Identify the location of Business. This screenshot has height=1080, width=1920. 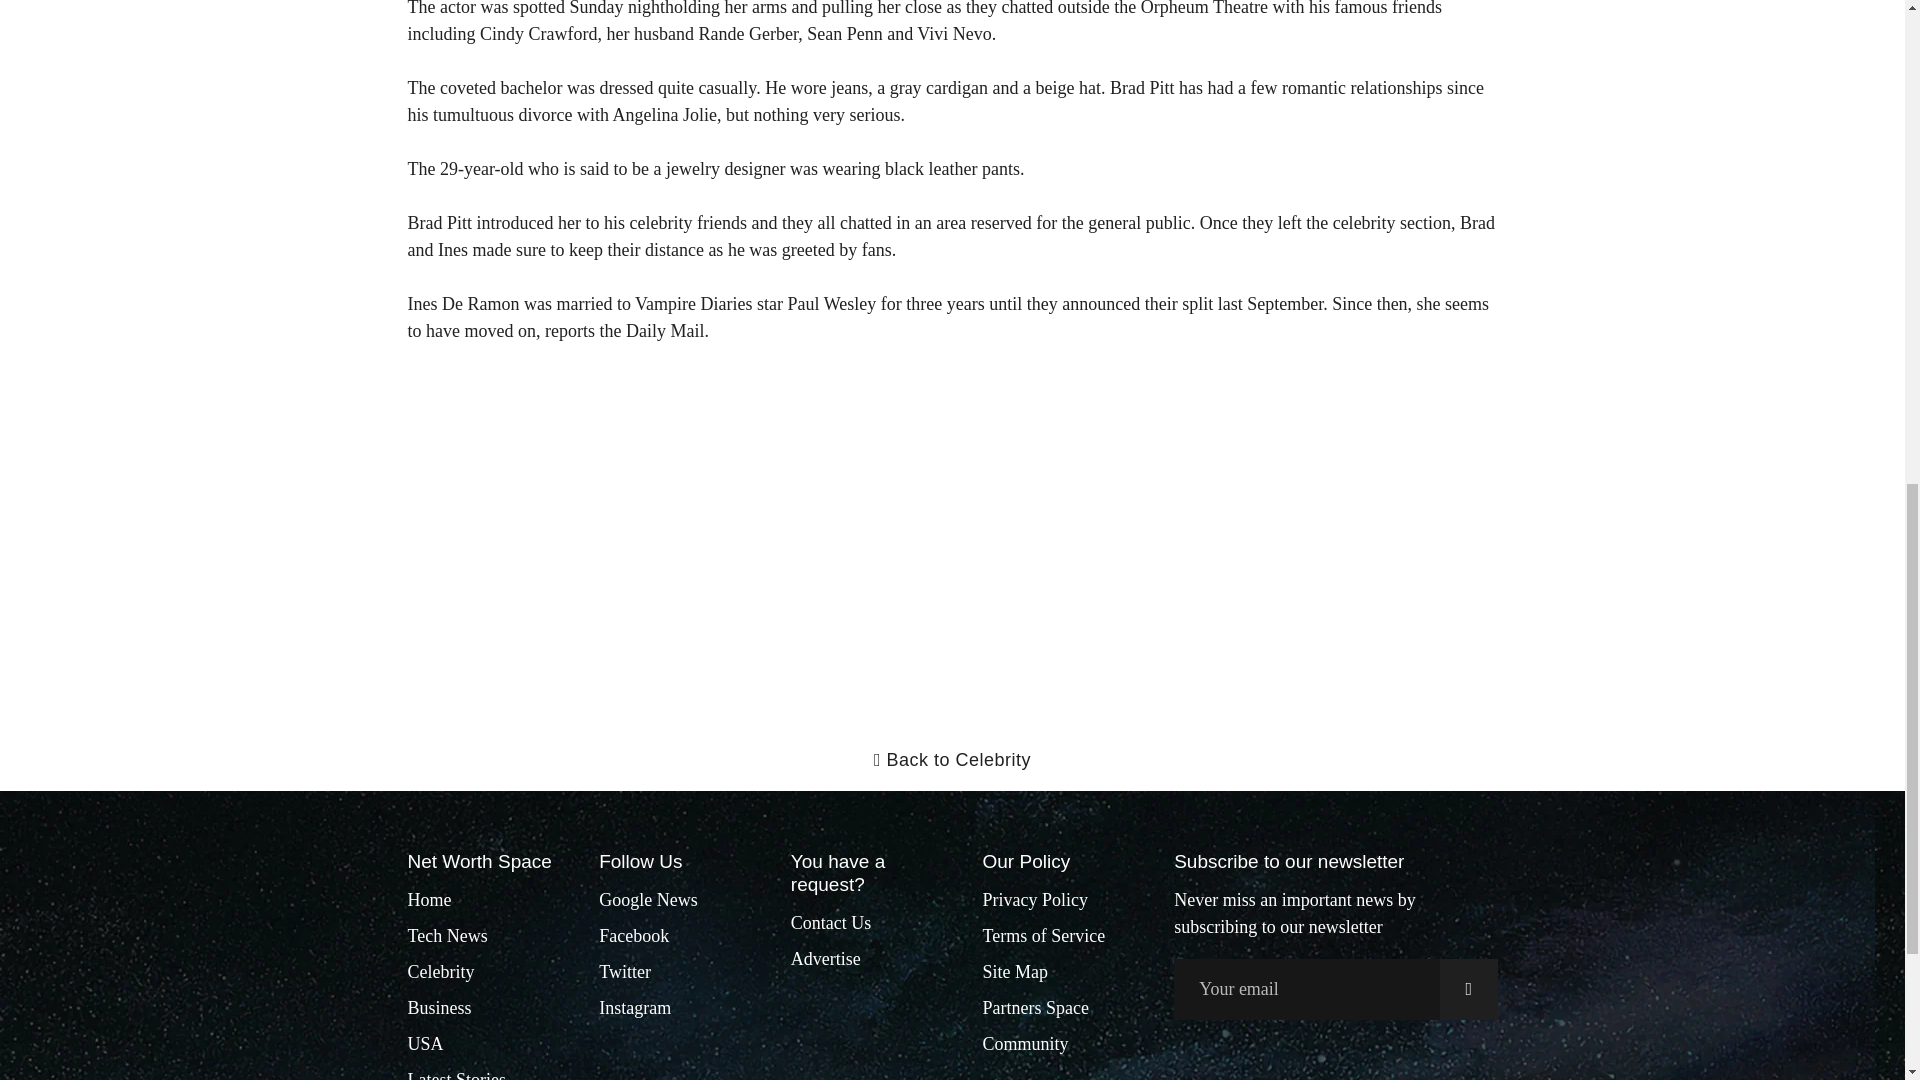
(440, 1008).